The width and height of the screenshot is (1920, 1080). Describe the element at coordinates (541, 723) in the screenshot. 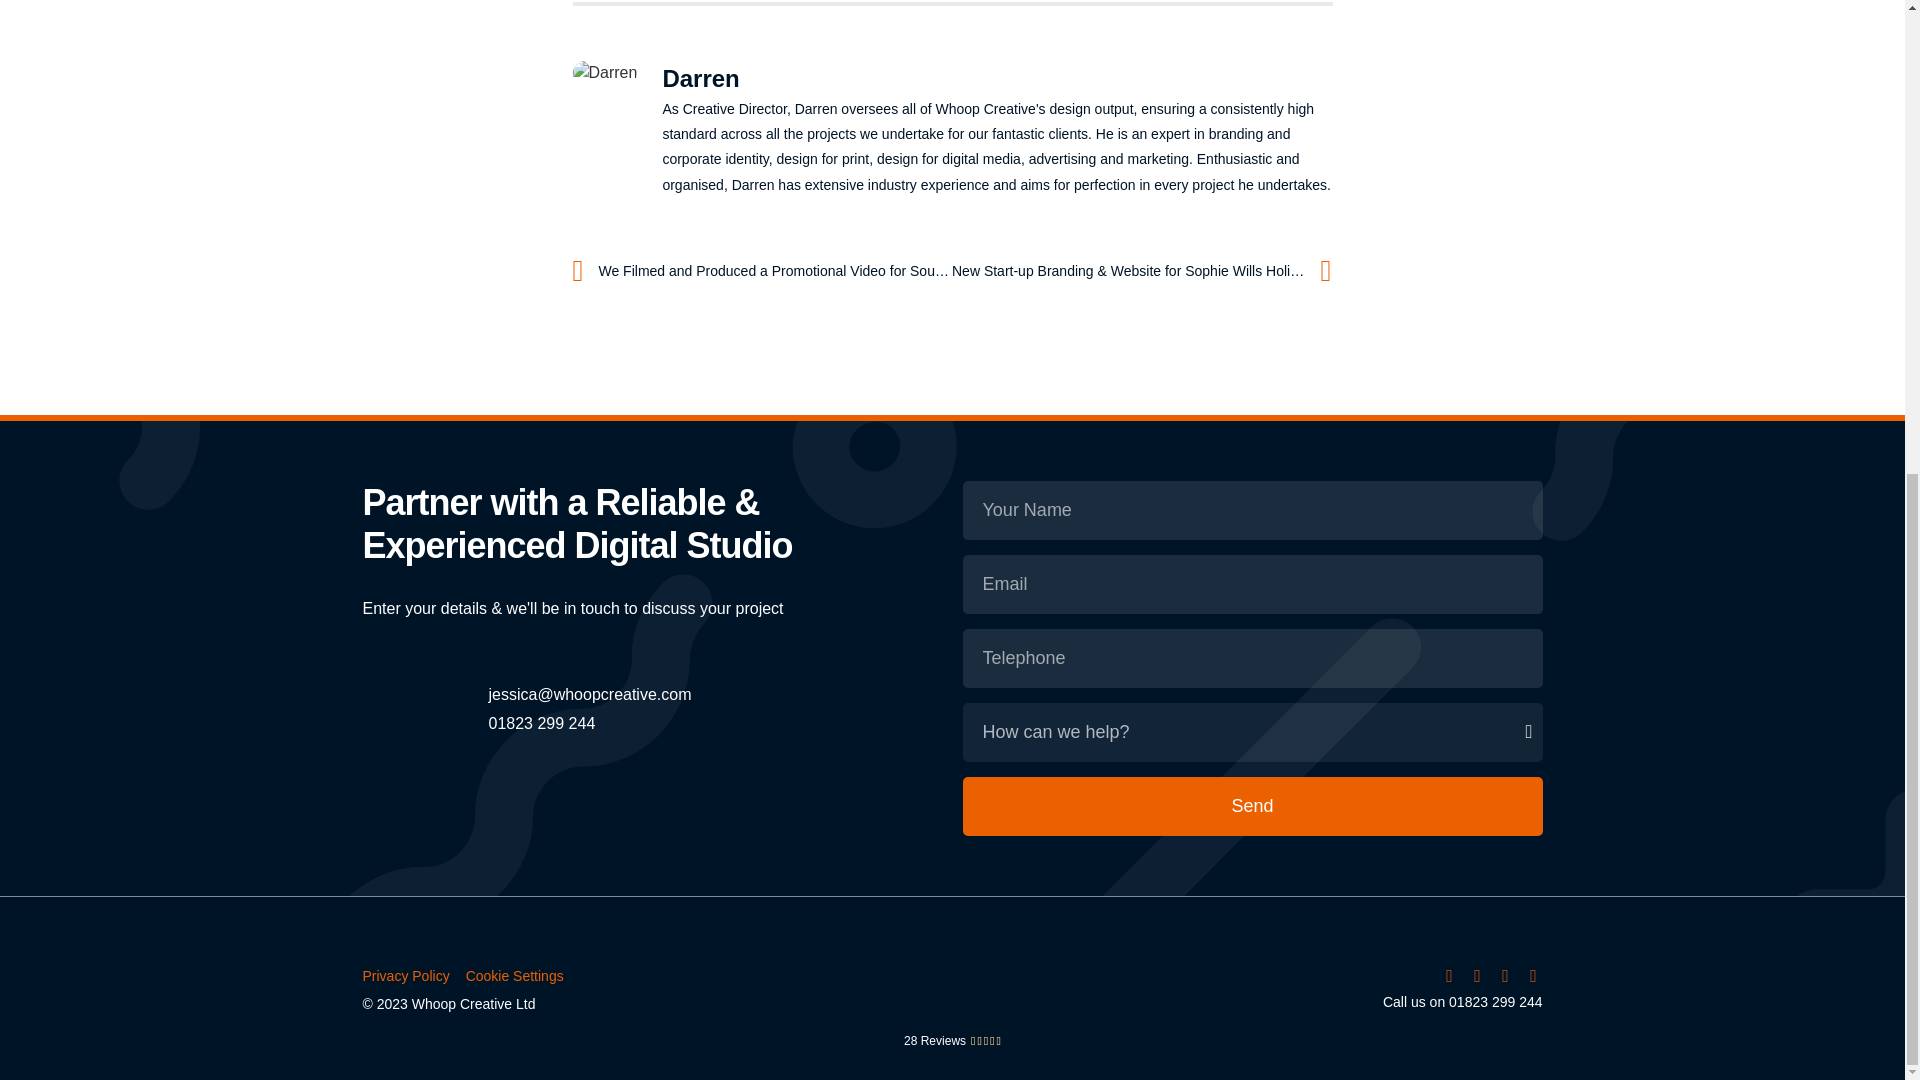

I see `01823 299 244` at that location.